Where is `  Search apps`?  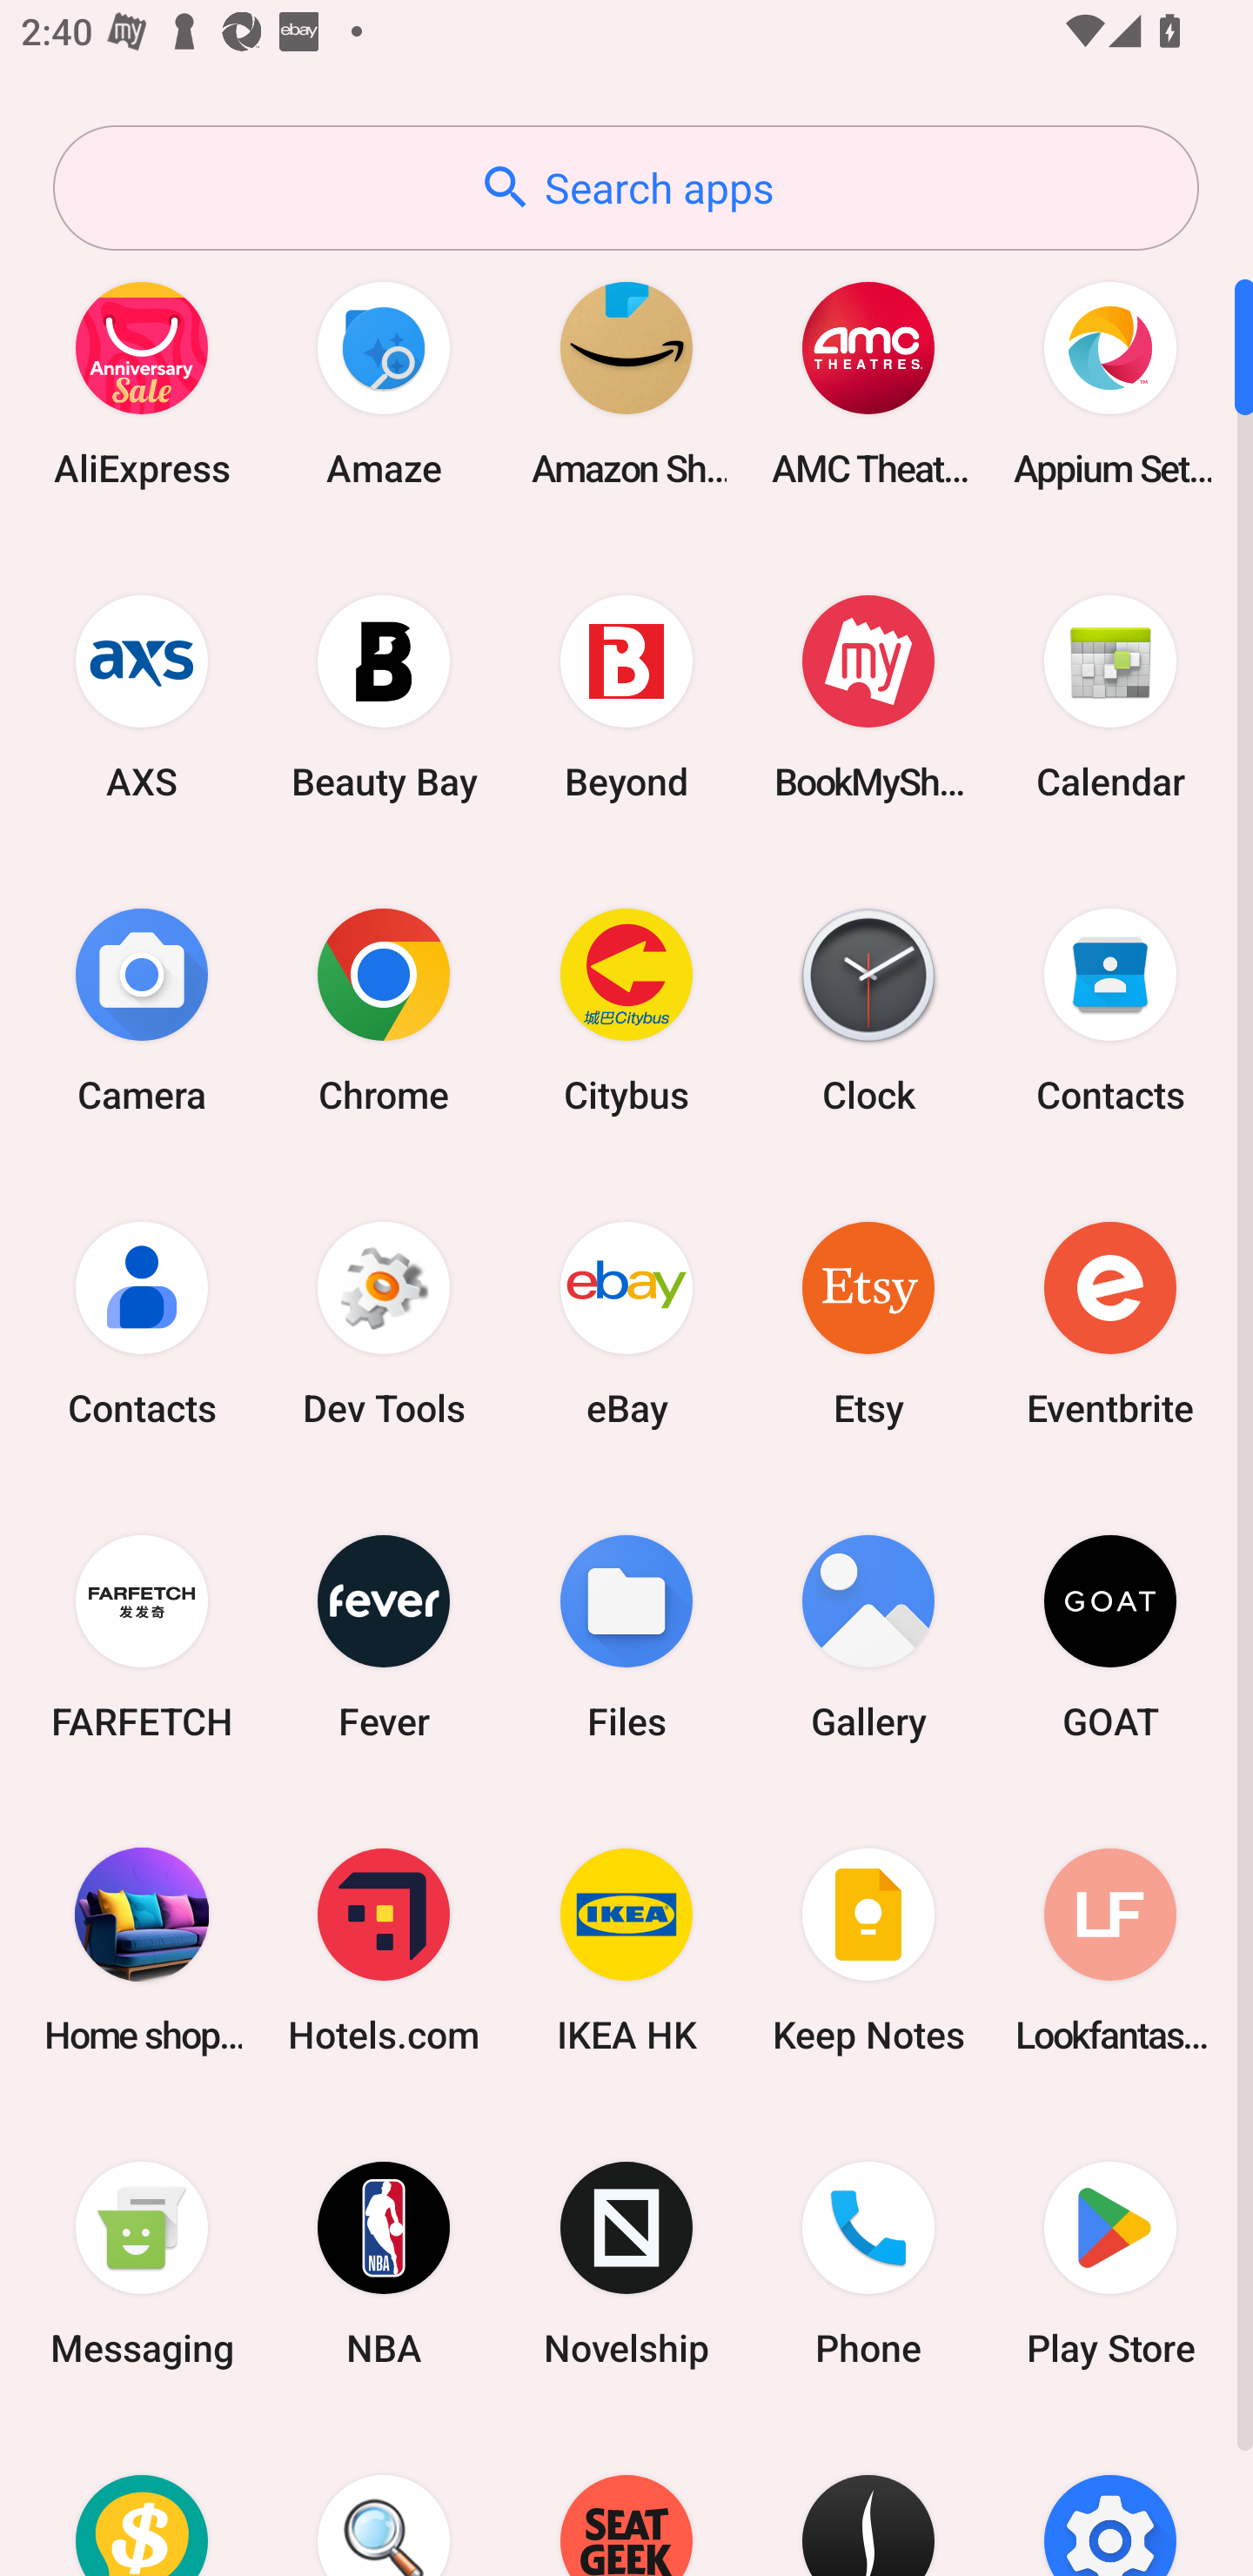
  Search apps is located at coordinates (626, 188).